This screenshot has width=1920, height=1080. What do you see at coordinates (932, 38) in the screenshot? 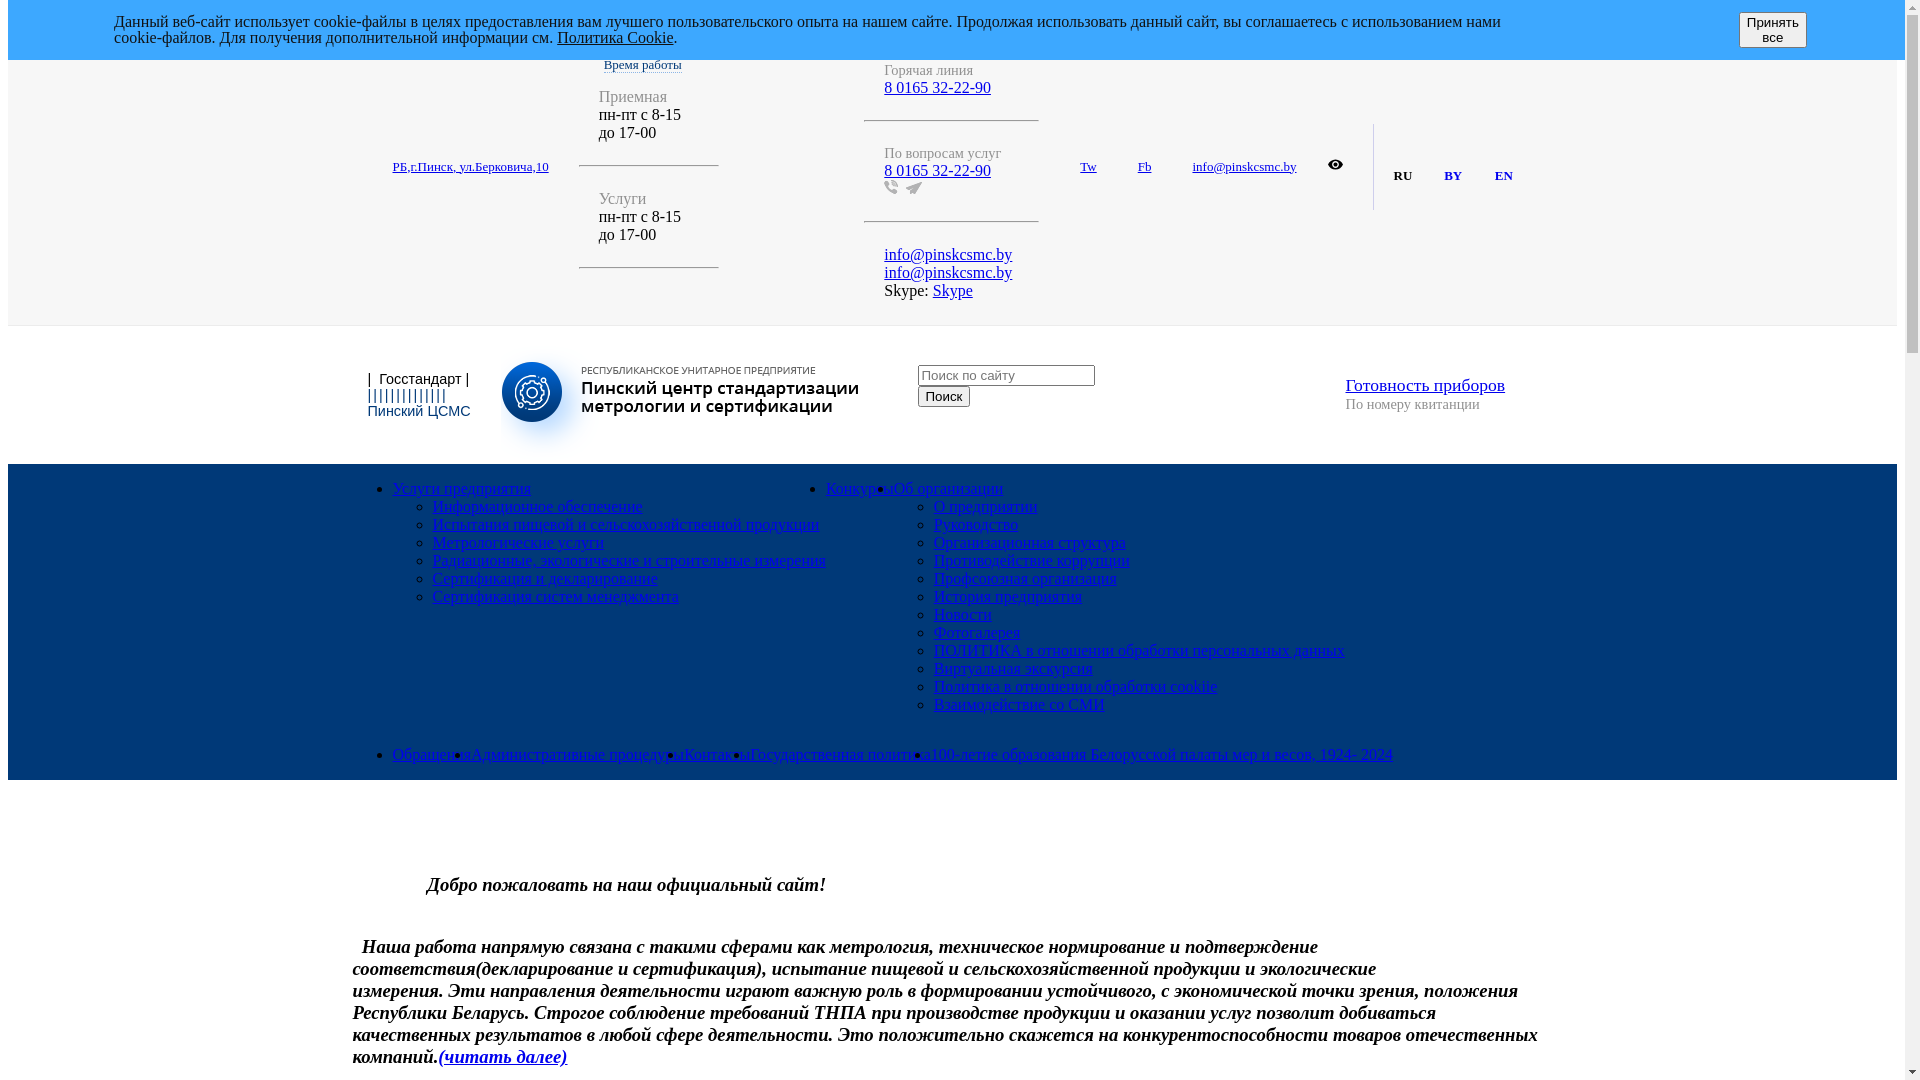
I see `8 0165 32-22-90` at bounding box center [932, 38].